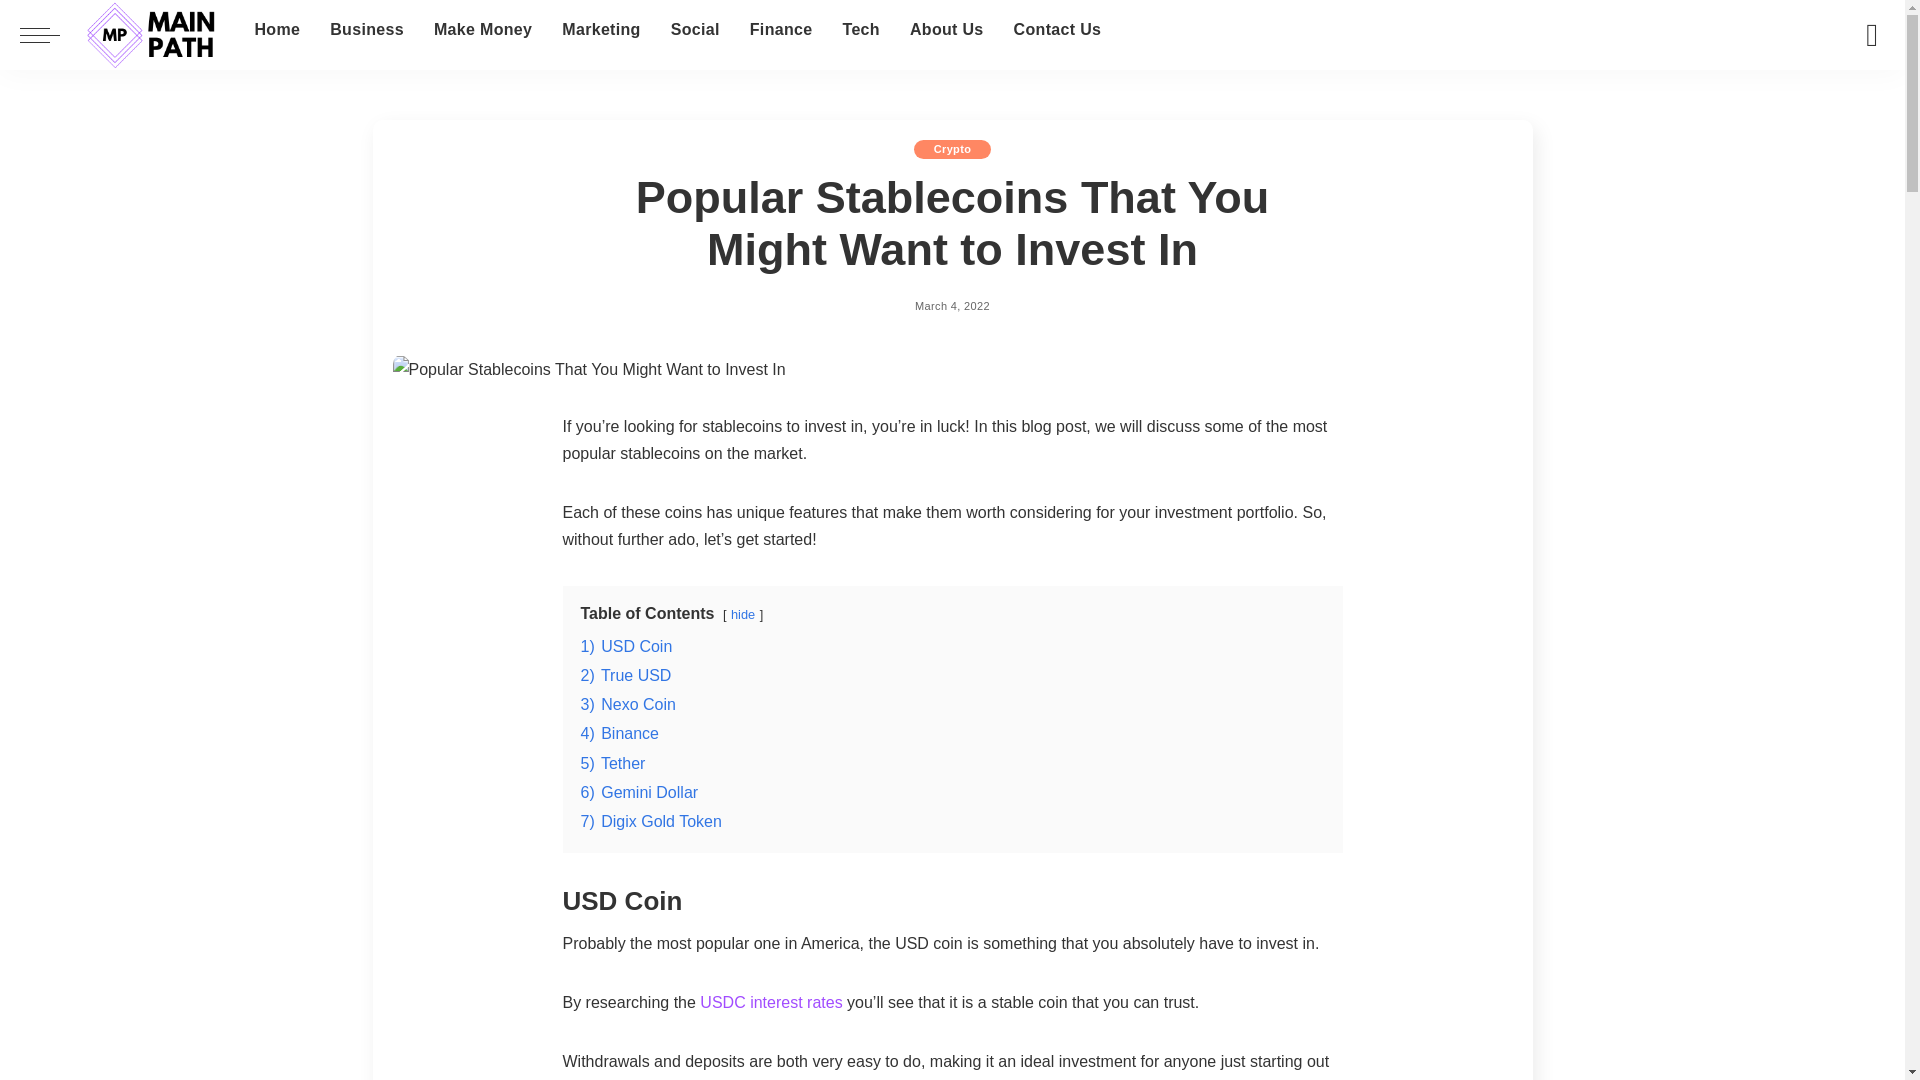 Image resolution: width=1920 pixels, height=1080 pixels. Describe the element at coordinates (366, 30) in the screenshot. I see `Business` at that location.